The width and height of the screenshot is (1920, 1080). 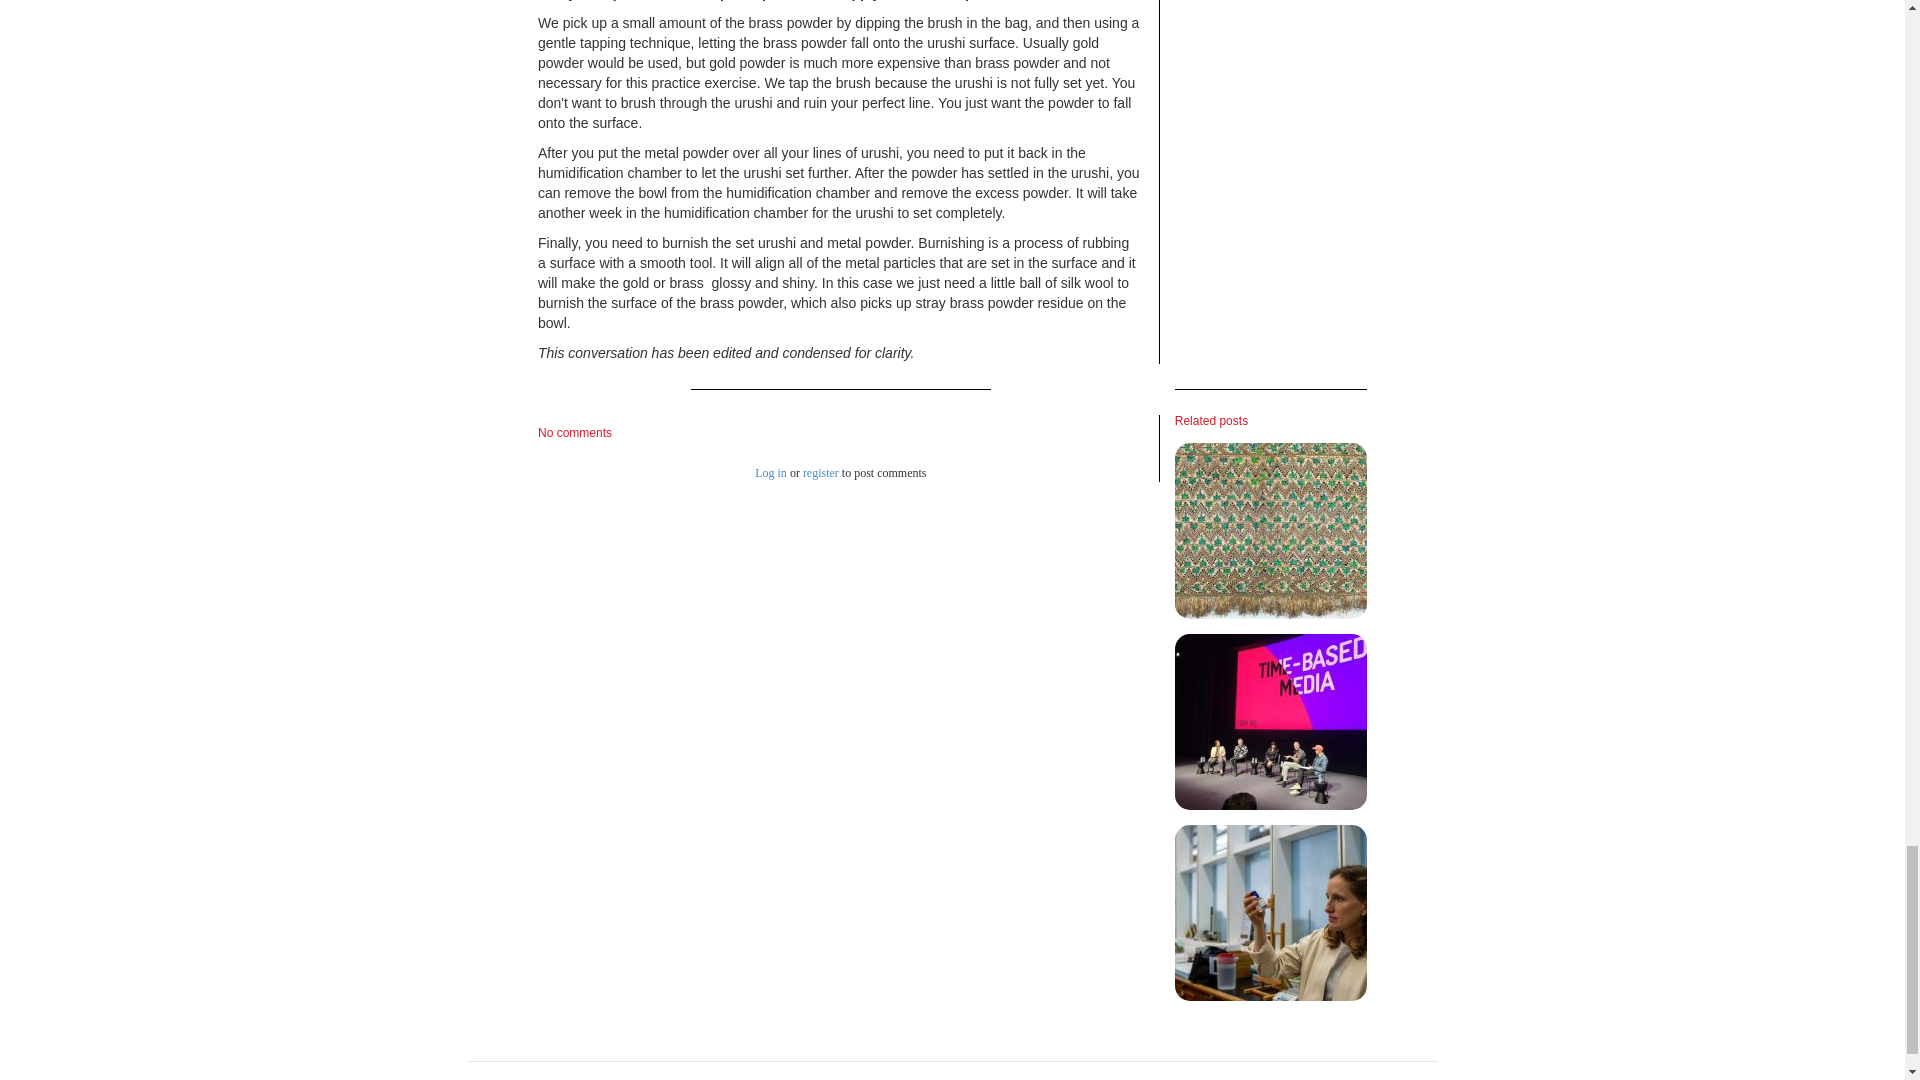 What do you see at coordinates (770, 472) in the screenshot?
I see `Log in` at bounding box center [770, 472].